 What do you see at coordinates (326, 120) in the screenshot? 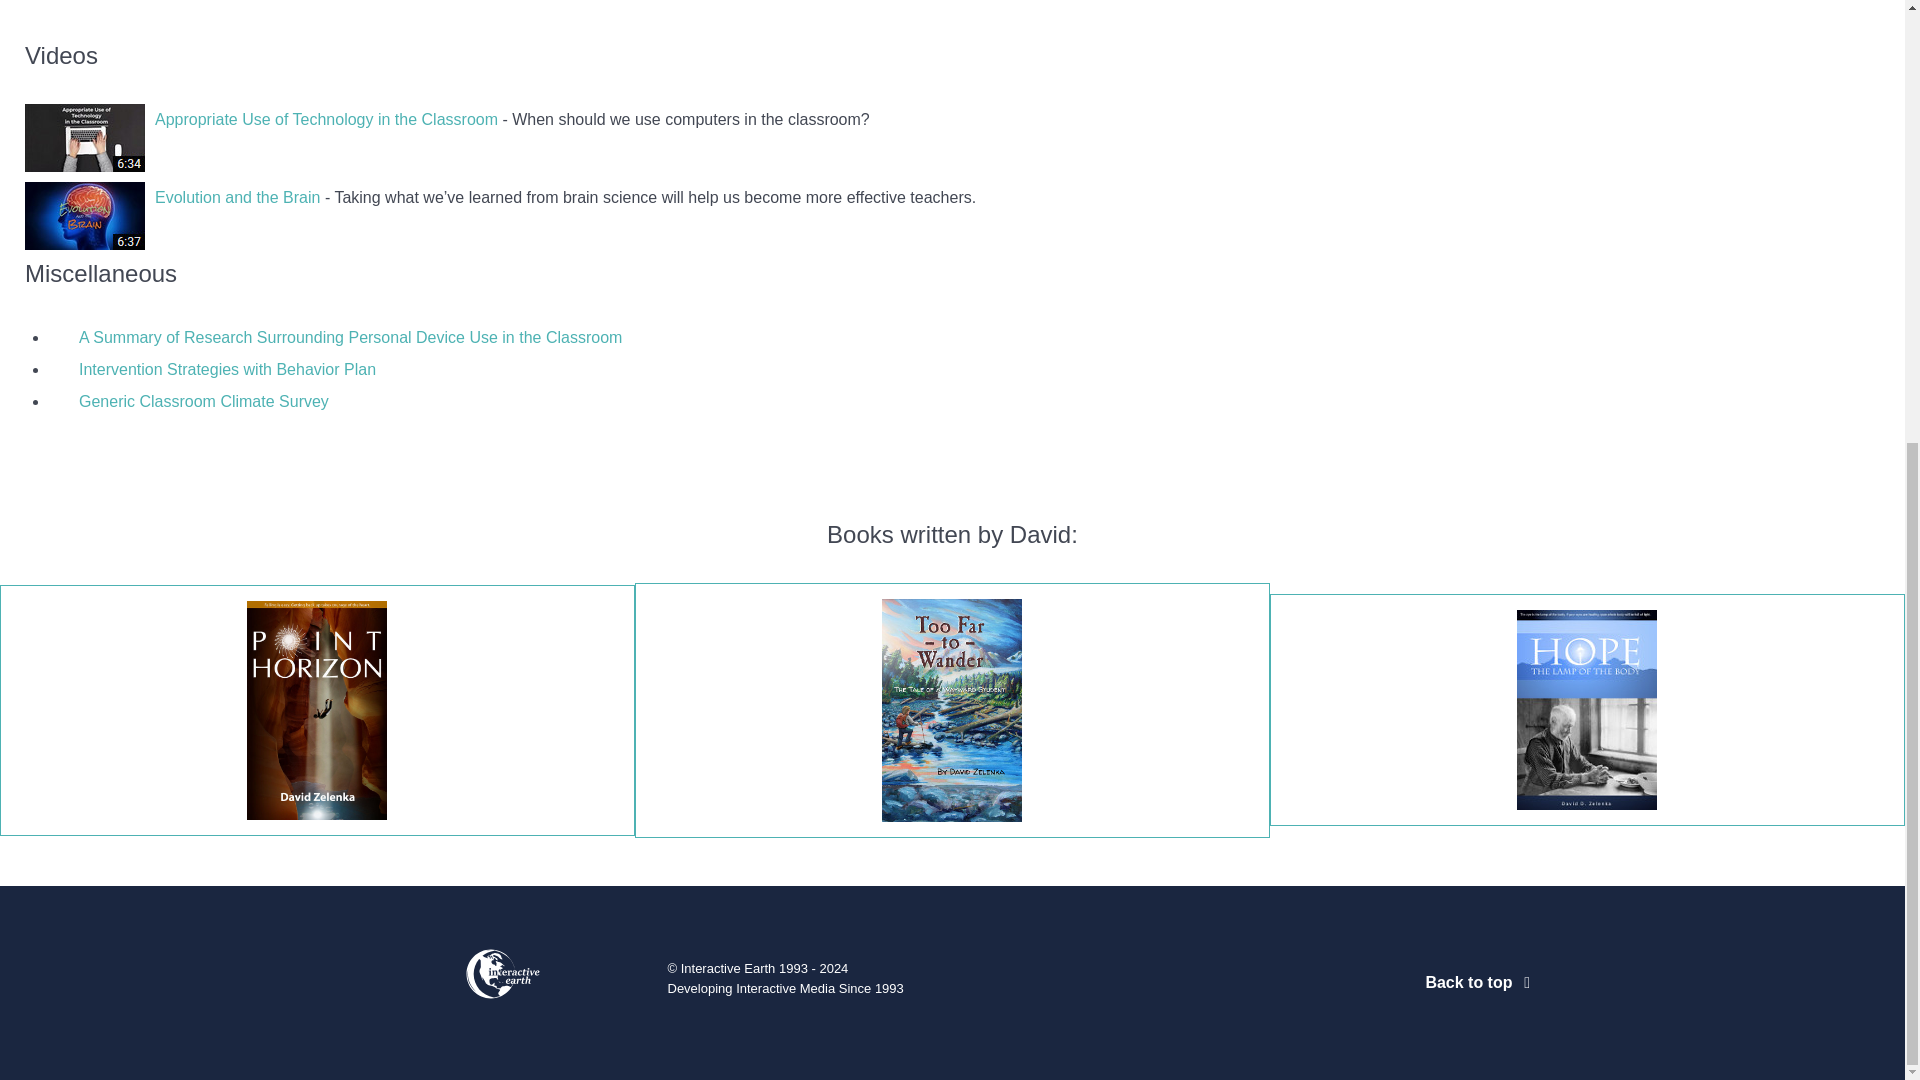
I see `Appropriate Use of Technology in the Classroom` at bounding box center [326, 120].